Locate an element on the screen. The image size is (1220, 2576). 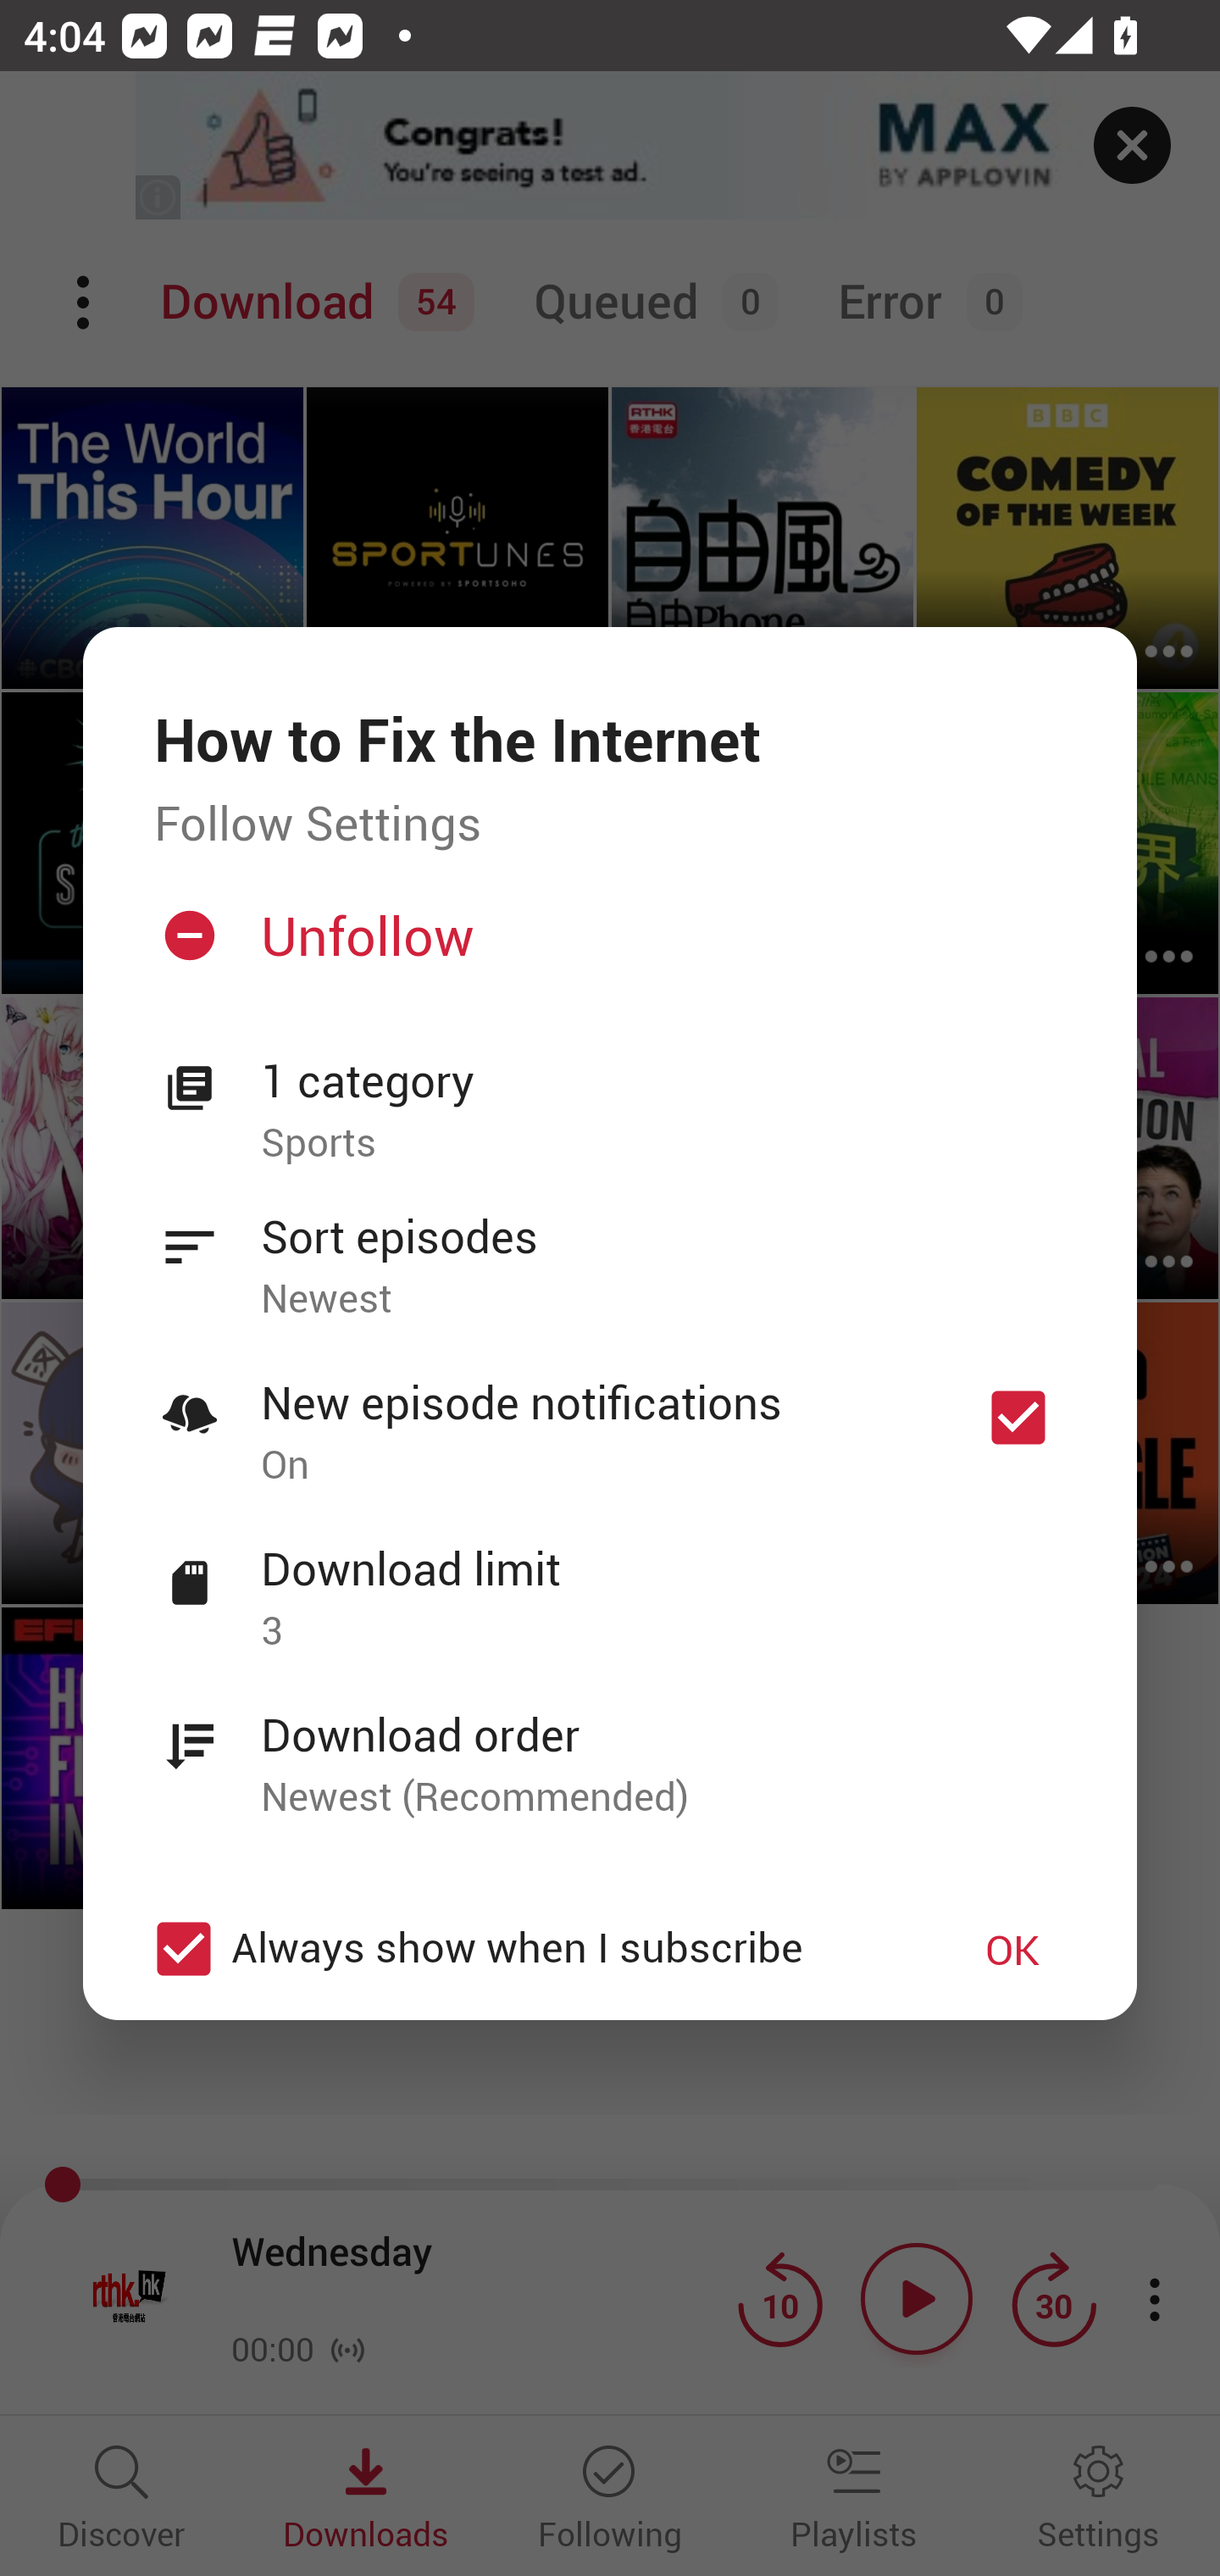
OK is located at coordinates (1012, 1949).